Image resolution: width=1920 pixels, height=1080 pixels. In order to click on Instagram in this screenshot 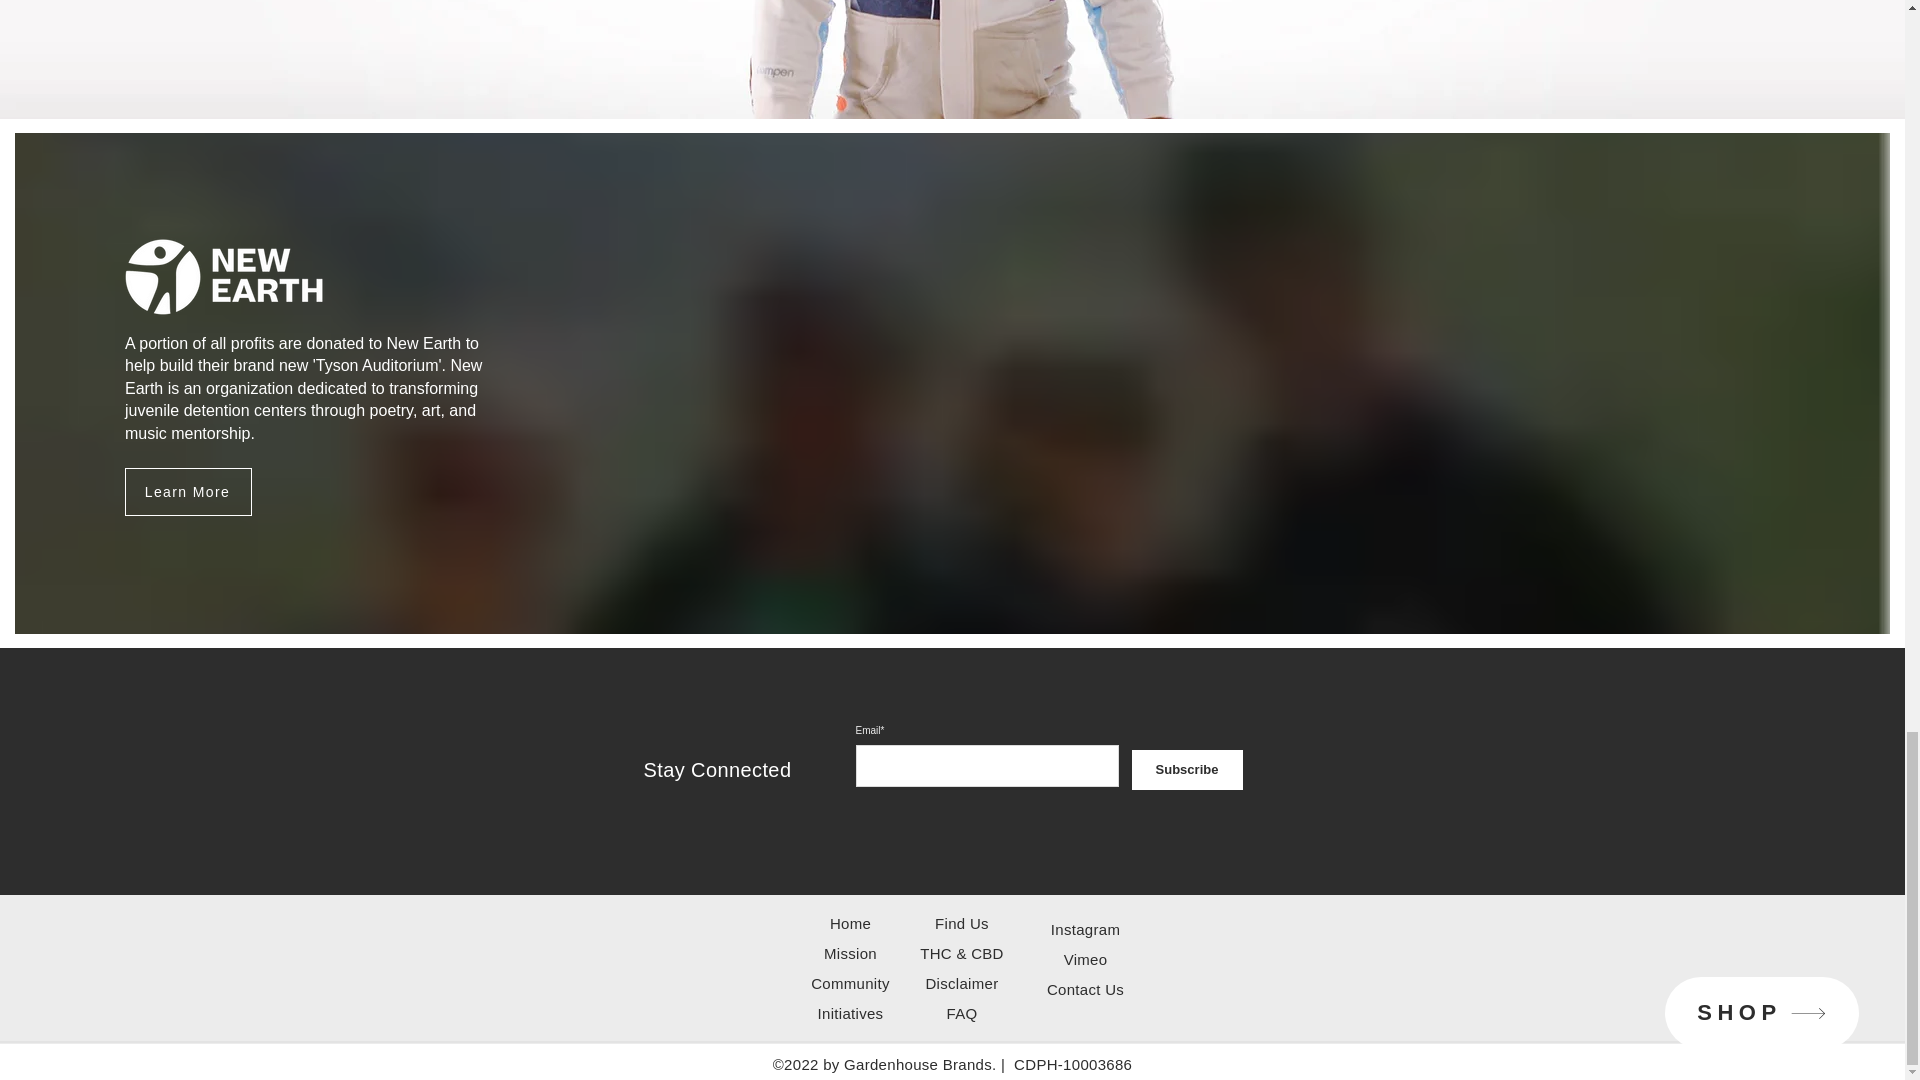, I will do `click(1084, 930)`.